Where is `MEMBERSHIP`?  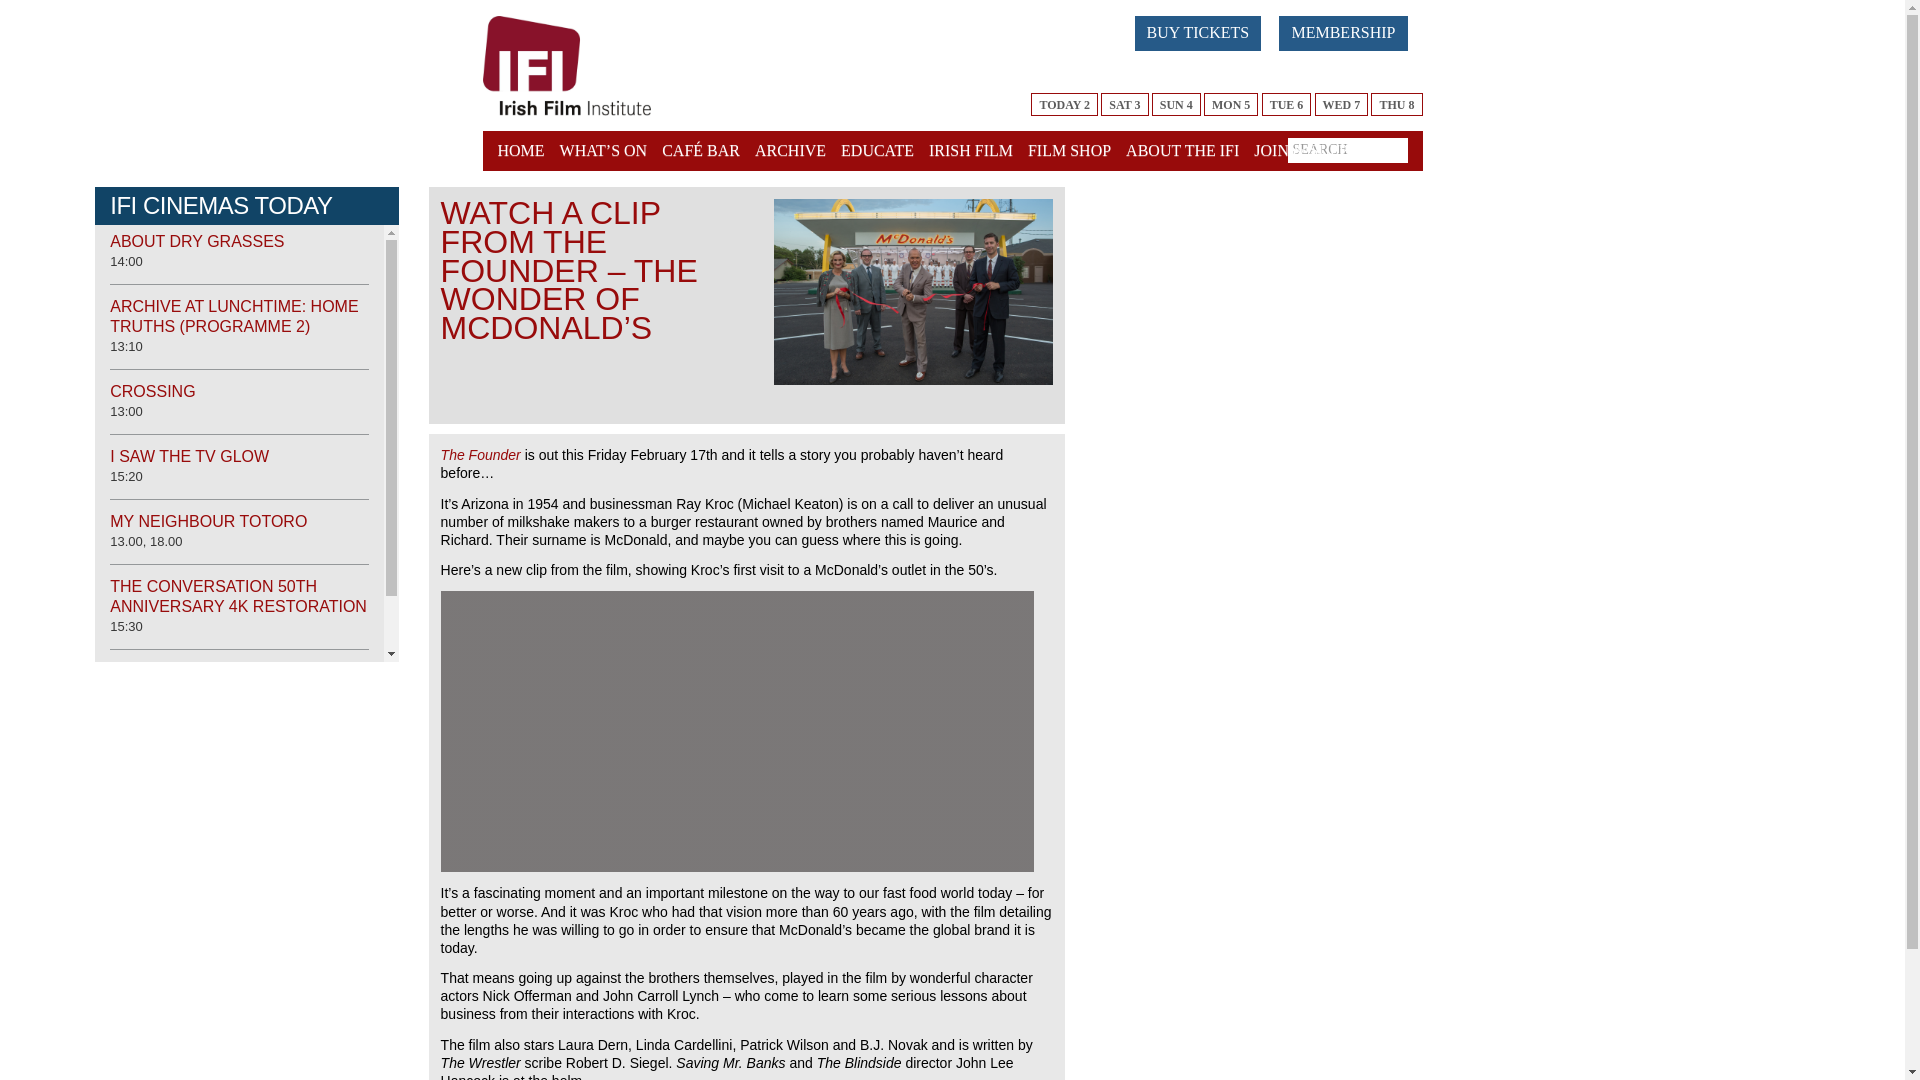
MEMBERSHIP is located at coordinates (1350, 30).